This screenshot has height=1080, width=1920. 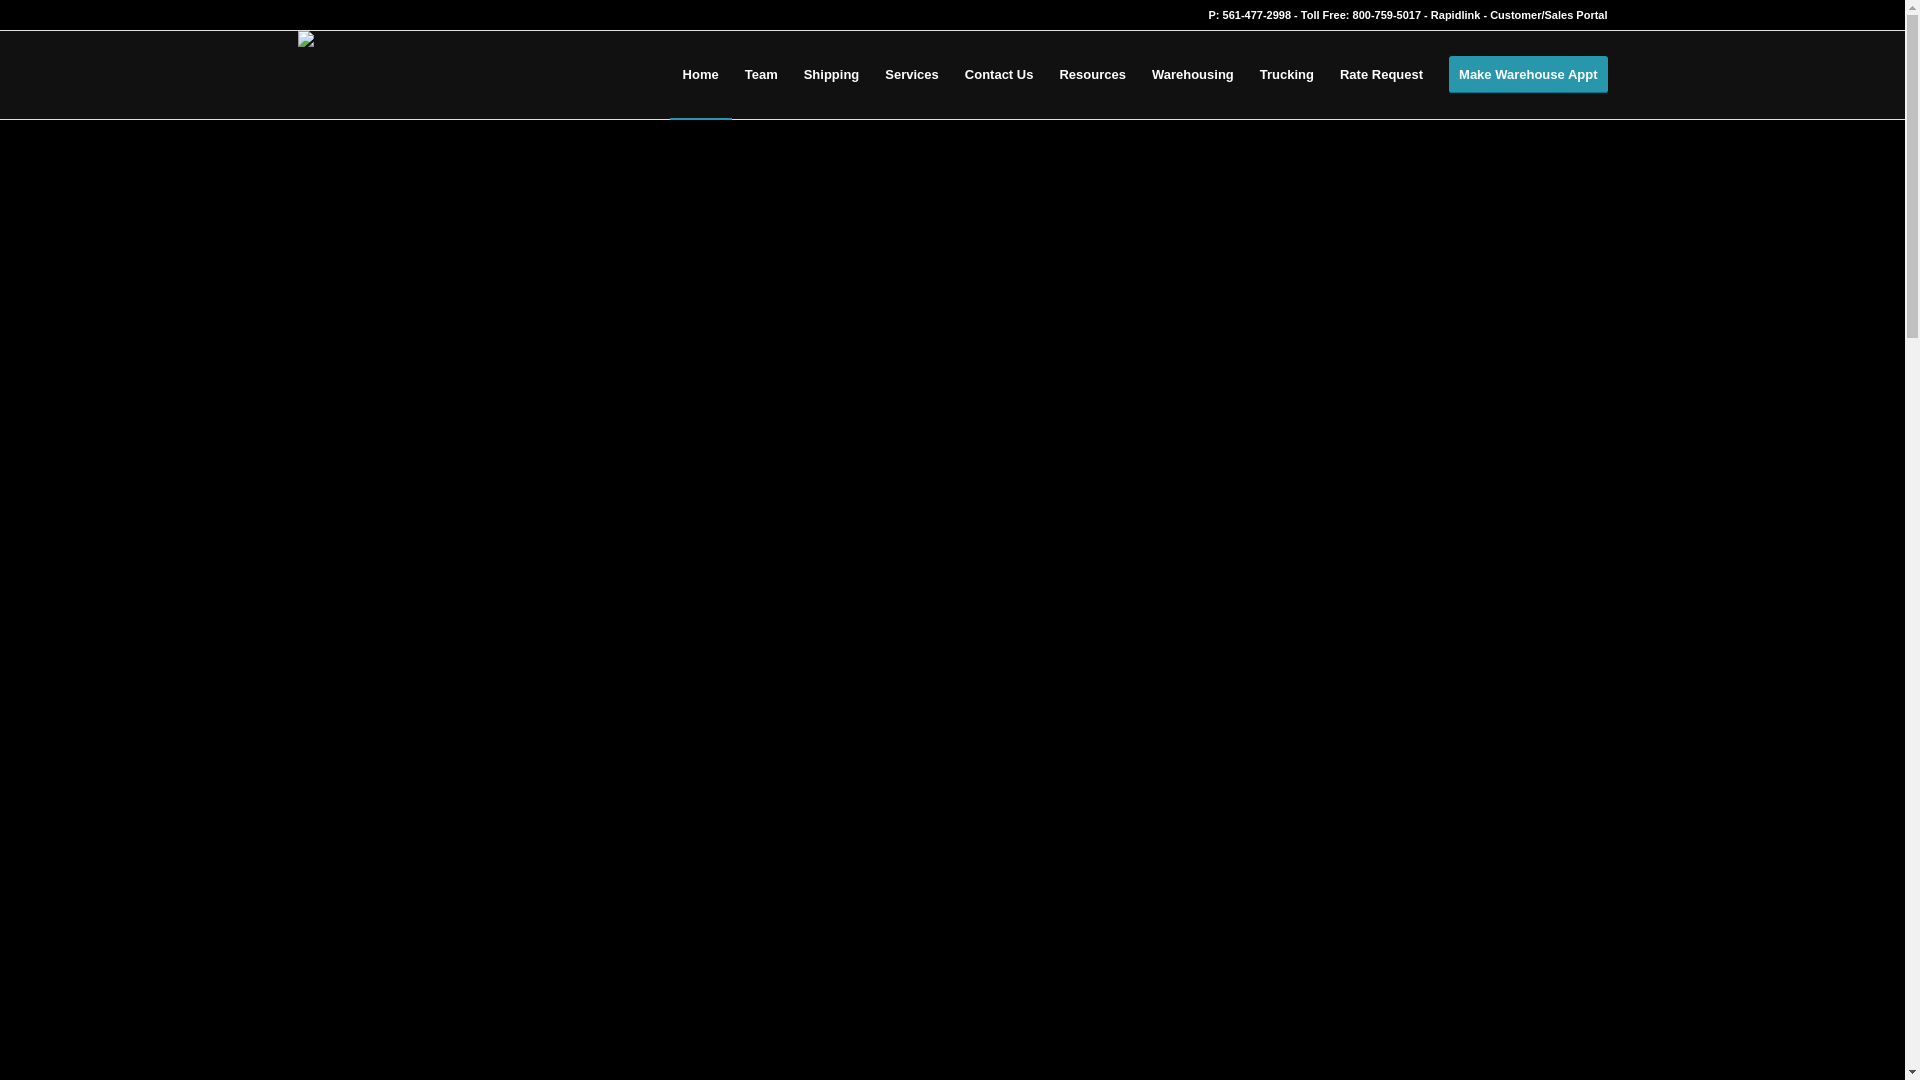 I want to click on Team, so click(x=761, y=74).